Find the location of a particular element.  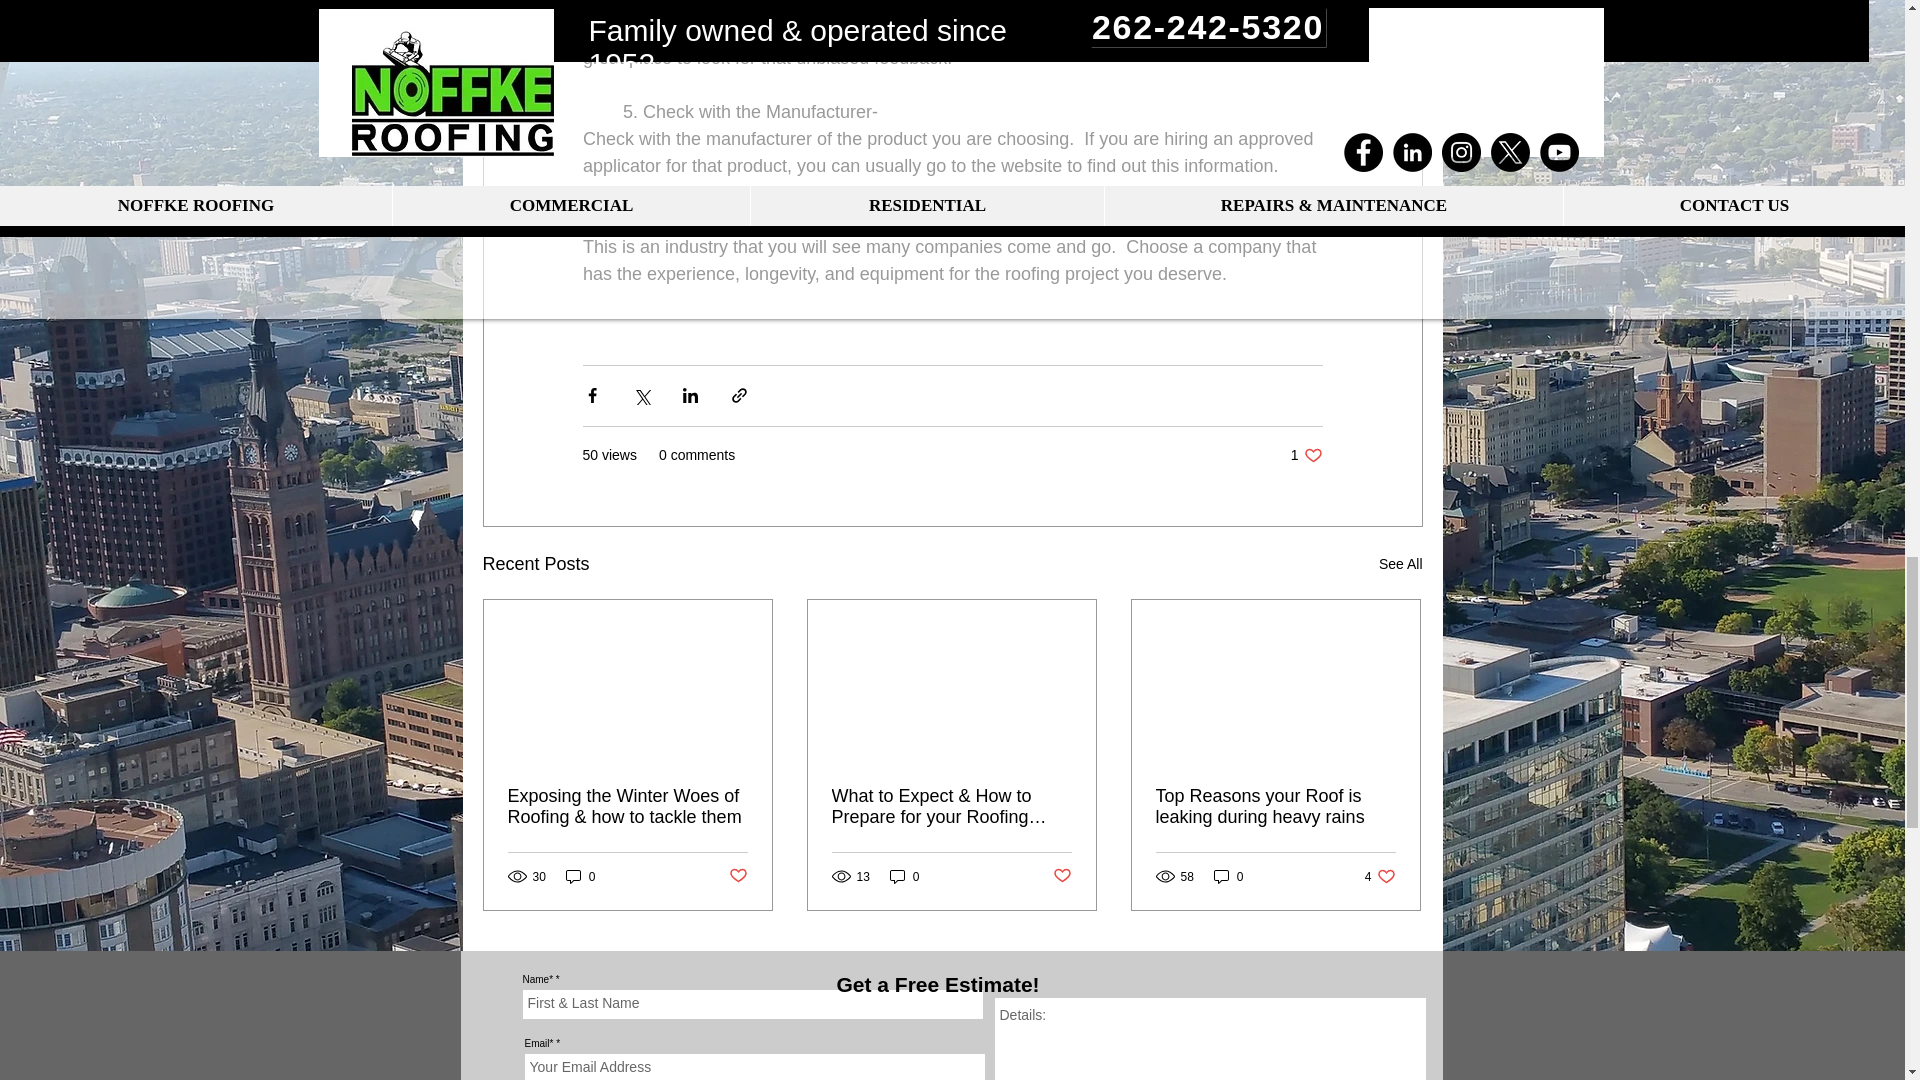

Post not marked as liked is located at coordinates (1062, 876).